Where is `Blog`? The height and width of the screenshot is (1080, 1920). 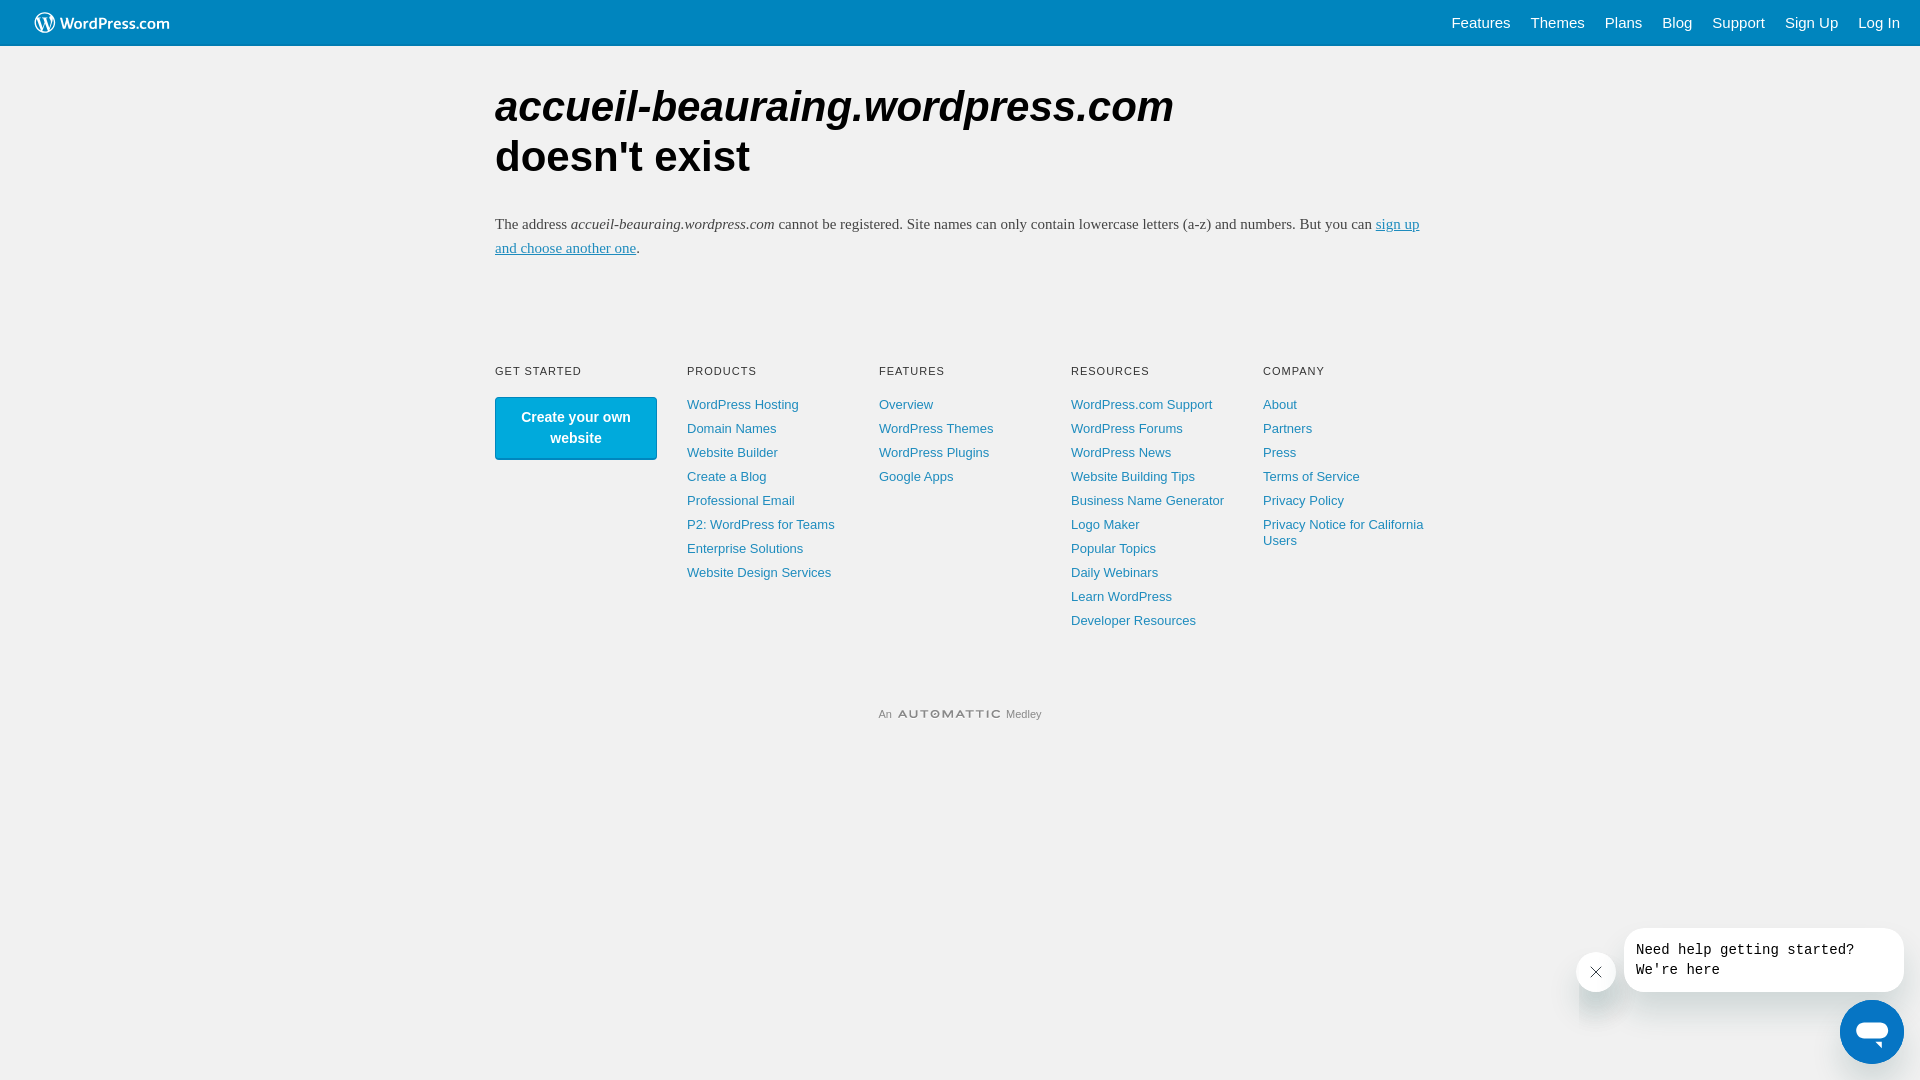 Blog is located at coordinates (1677, 23).